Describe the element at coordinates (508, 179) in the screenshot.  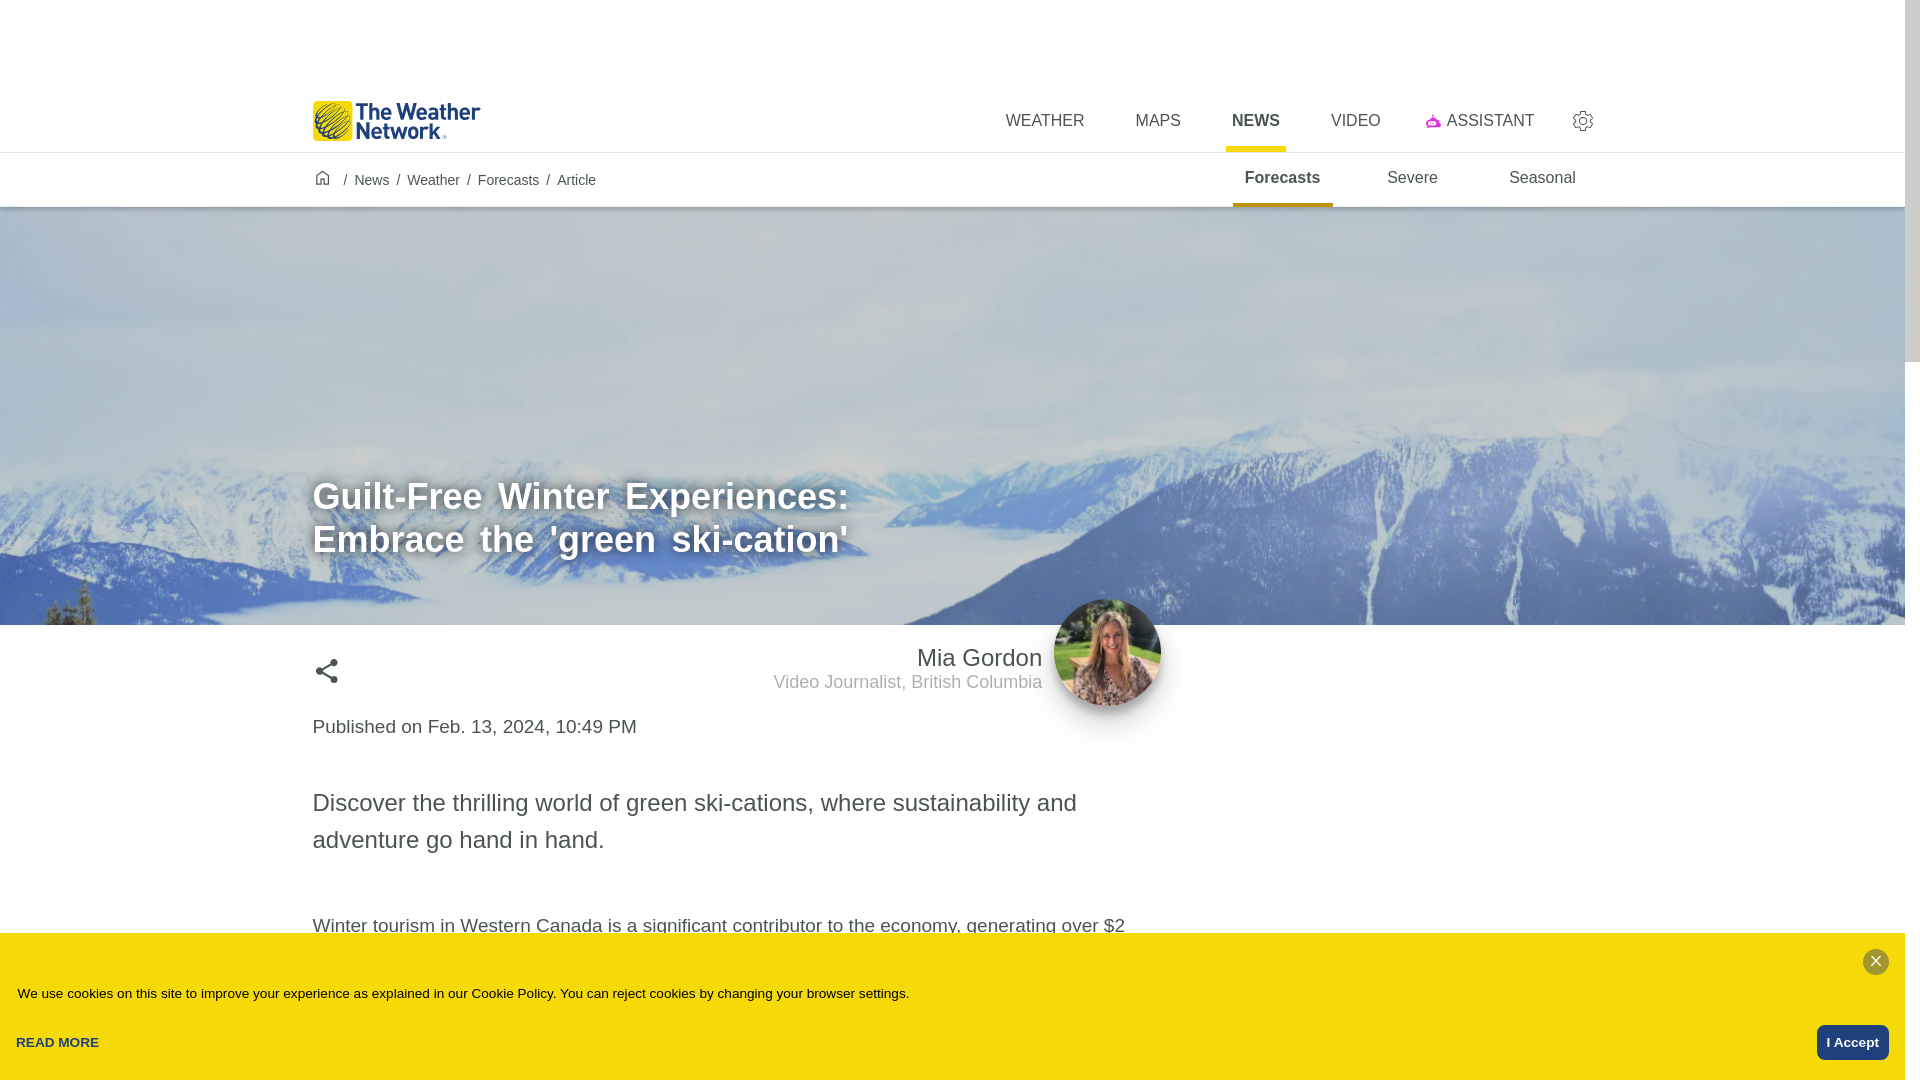
I see `NEWS` at that location.